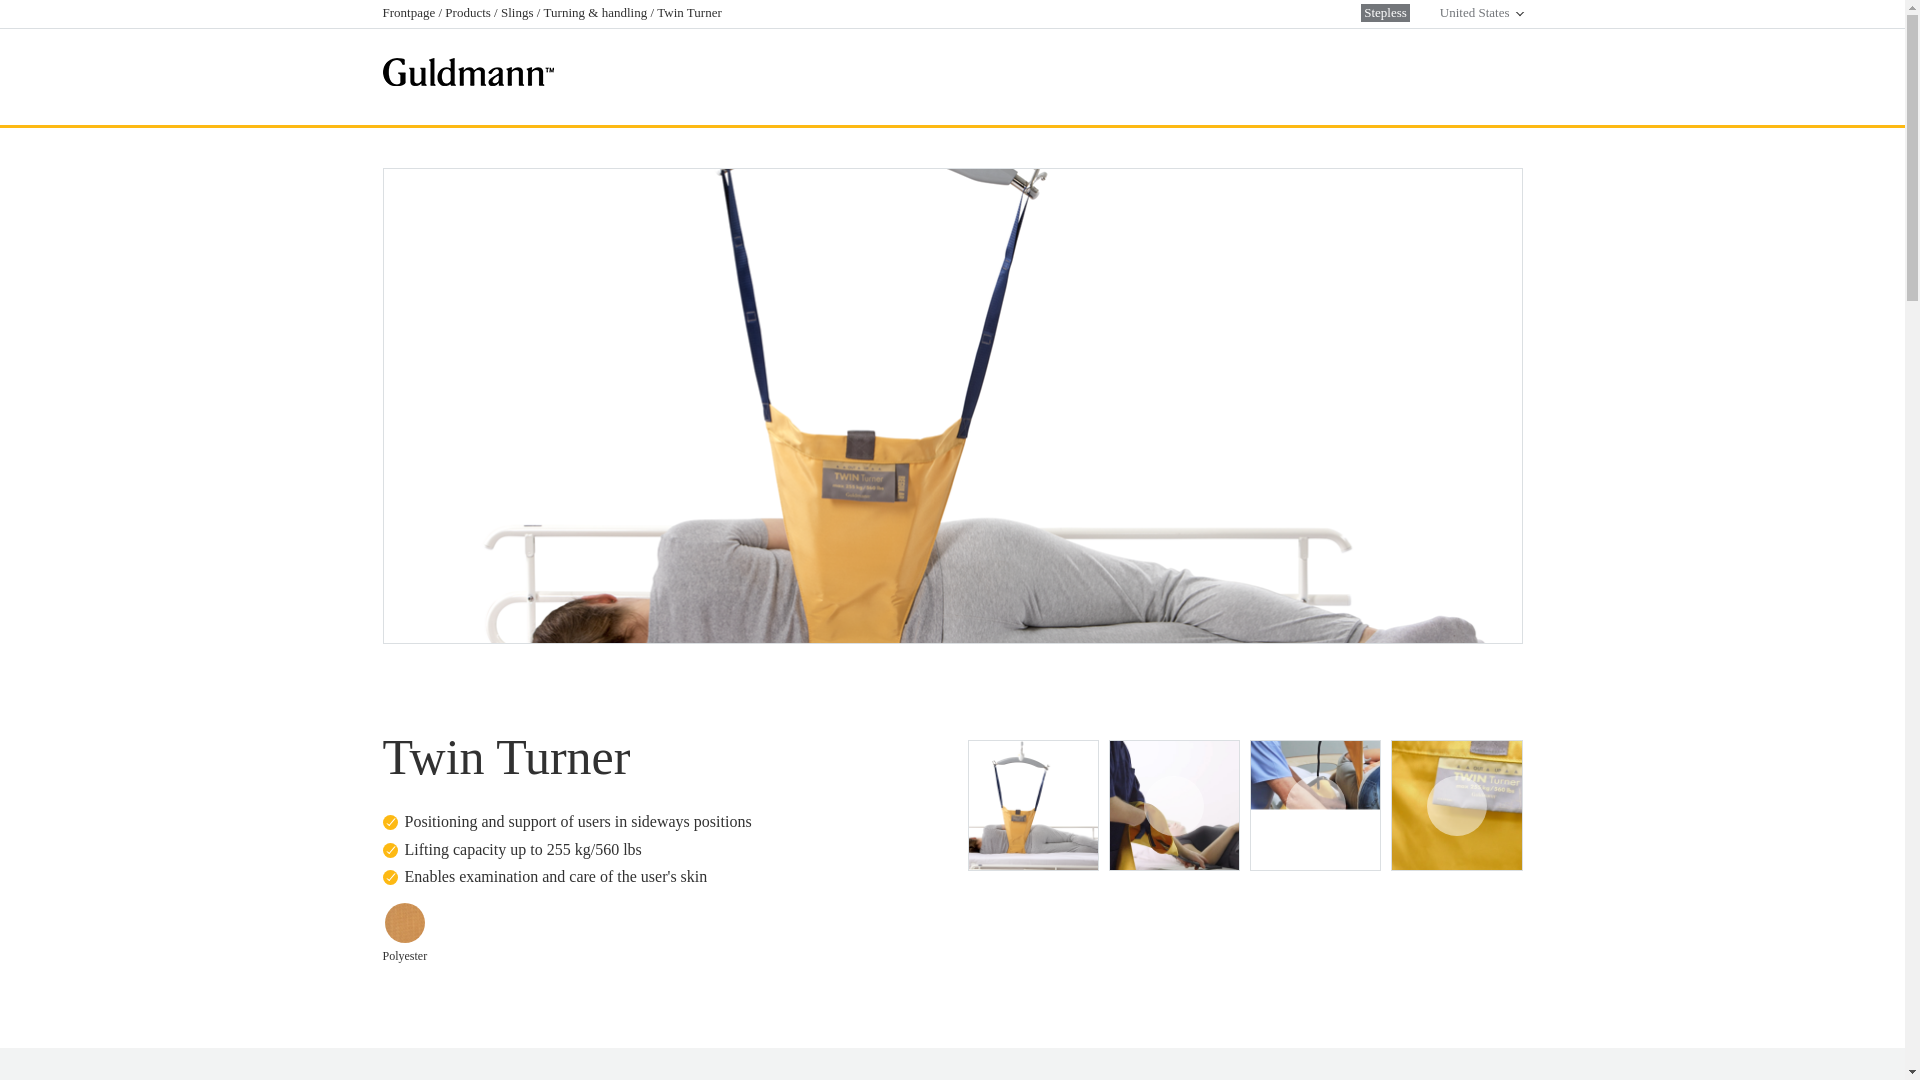  Describe the element at coordinates (1385, 12) in the screenshot. I see `Stepless` at that location.